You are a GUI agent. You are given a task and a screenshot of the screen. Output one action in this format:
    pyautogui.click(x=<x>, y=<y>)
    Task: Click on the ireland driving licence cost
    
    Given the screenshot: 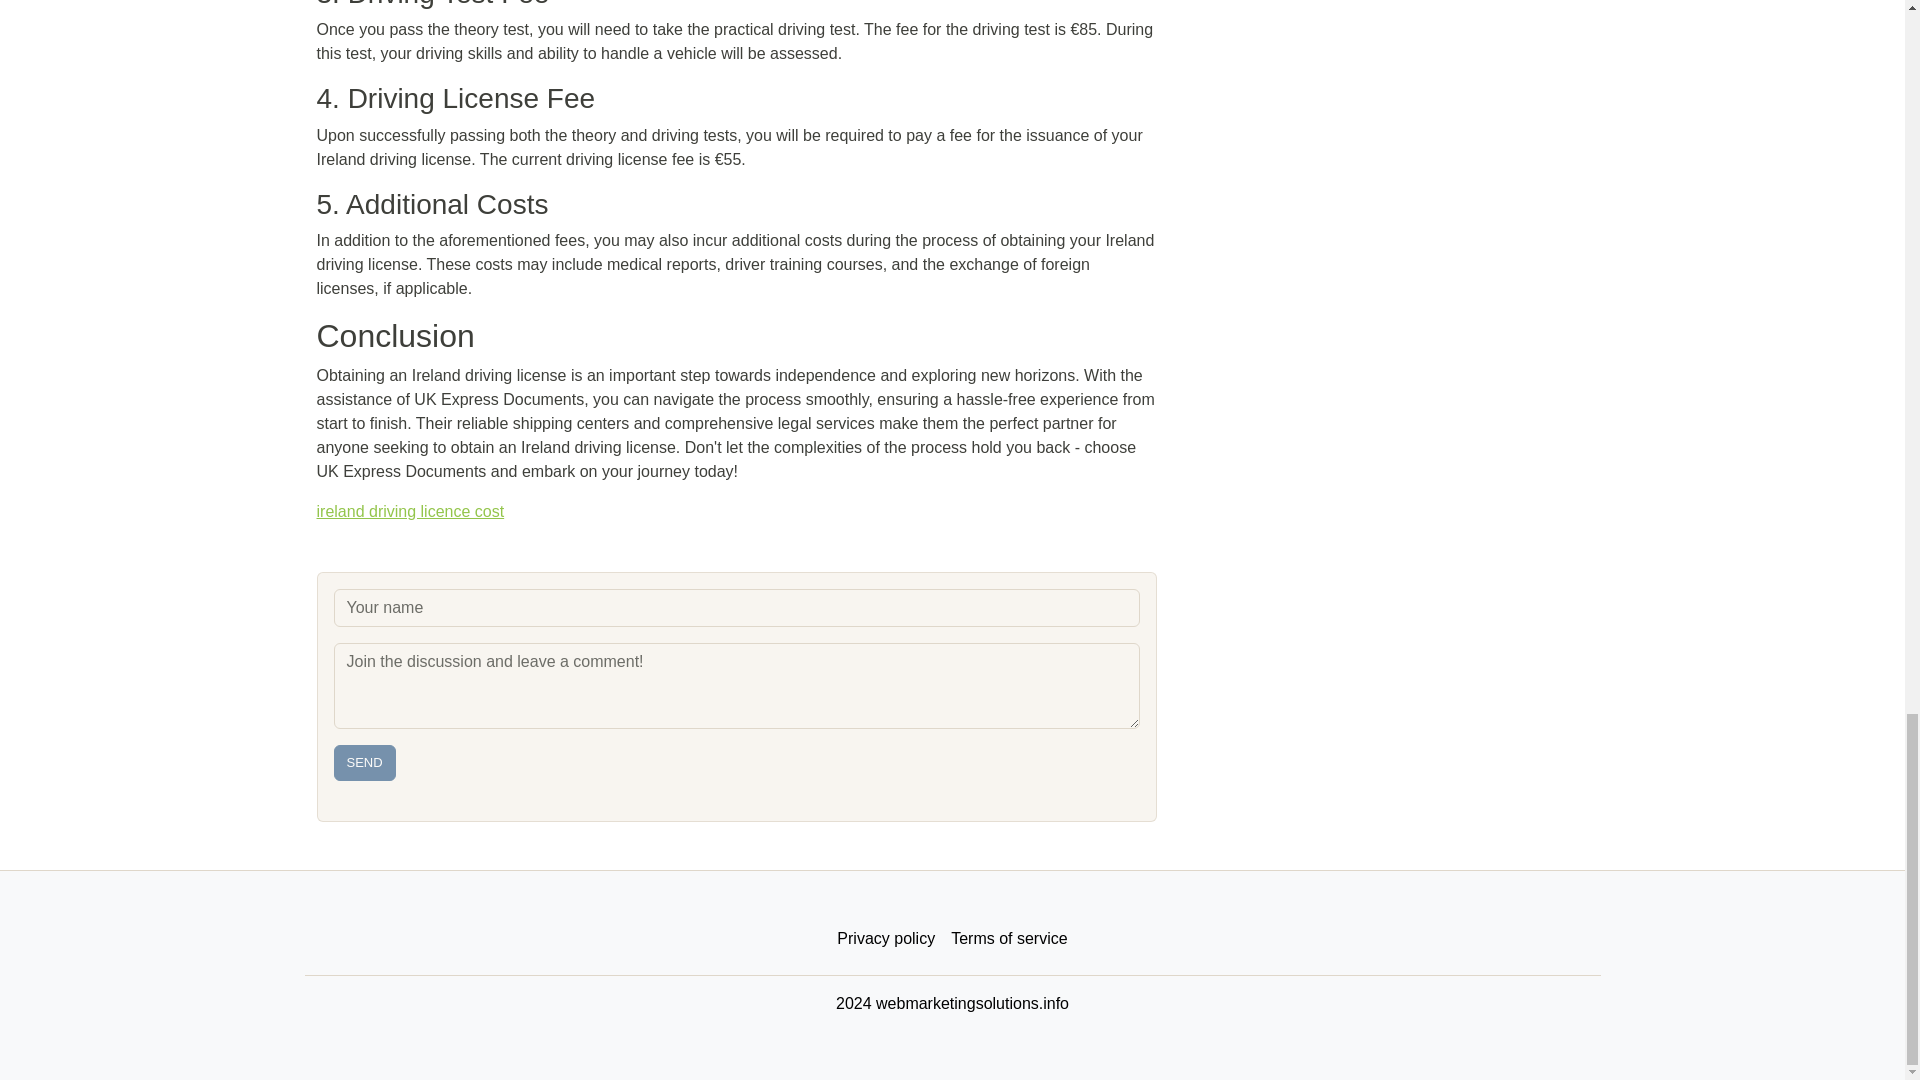 What is the action you would take?
    pyautogui.click(x=410, y=511)
    